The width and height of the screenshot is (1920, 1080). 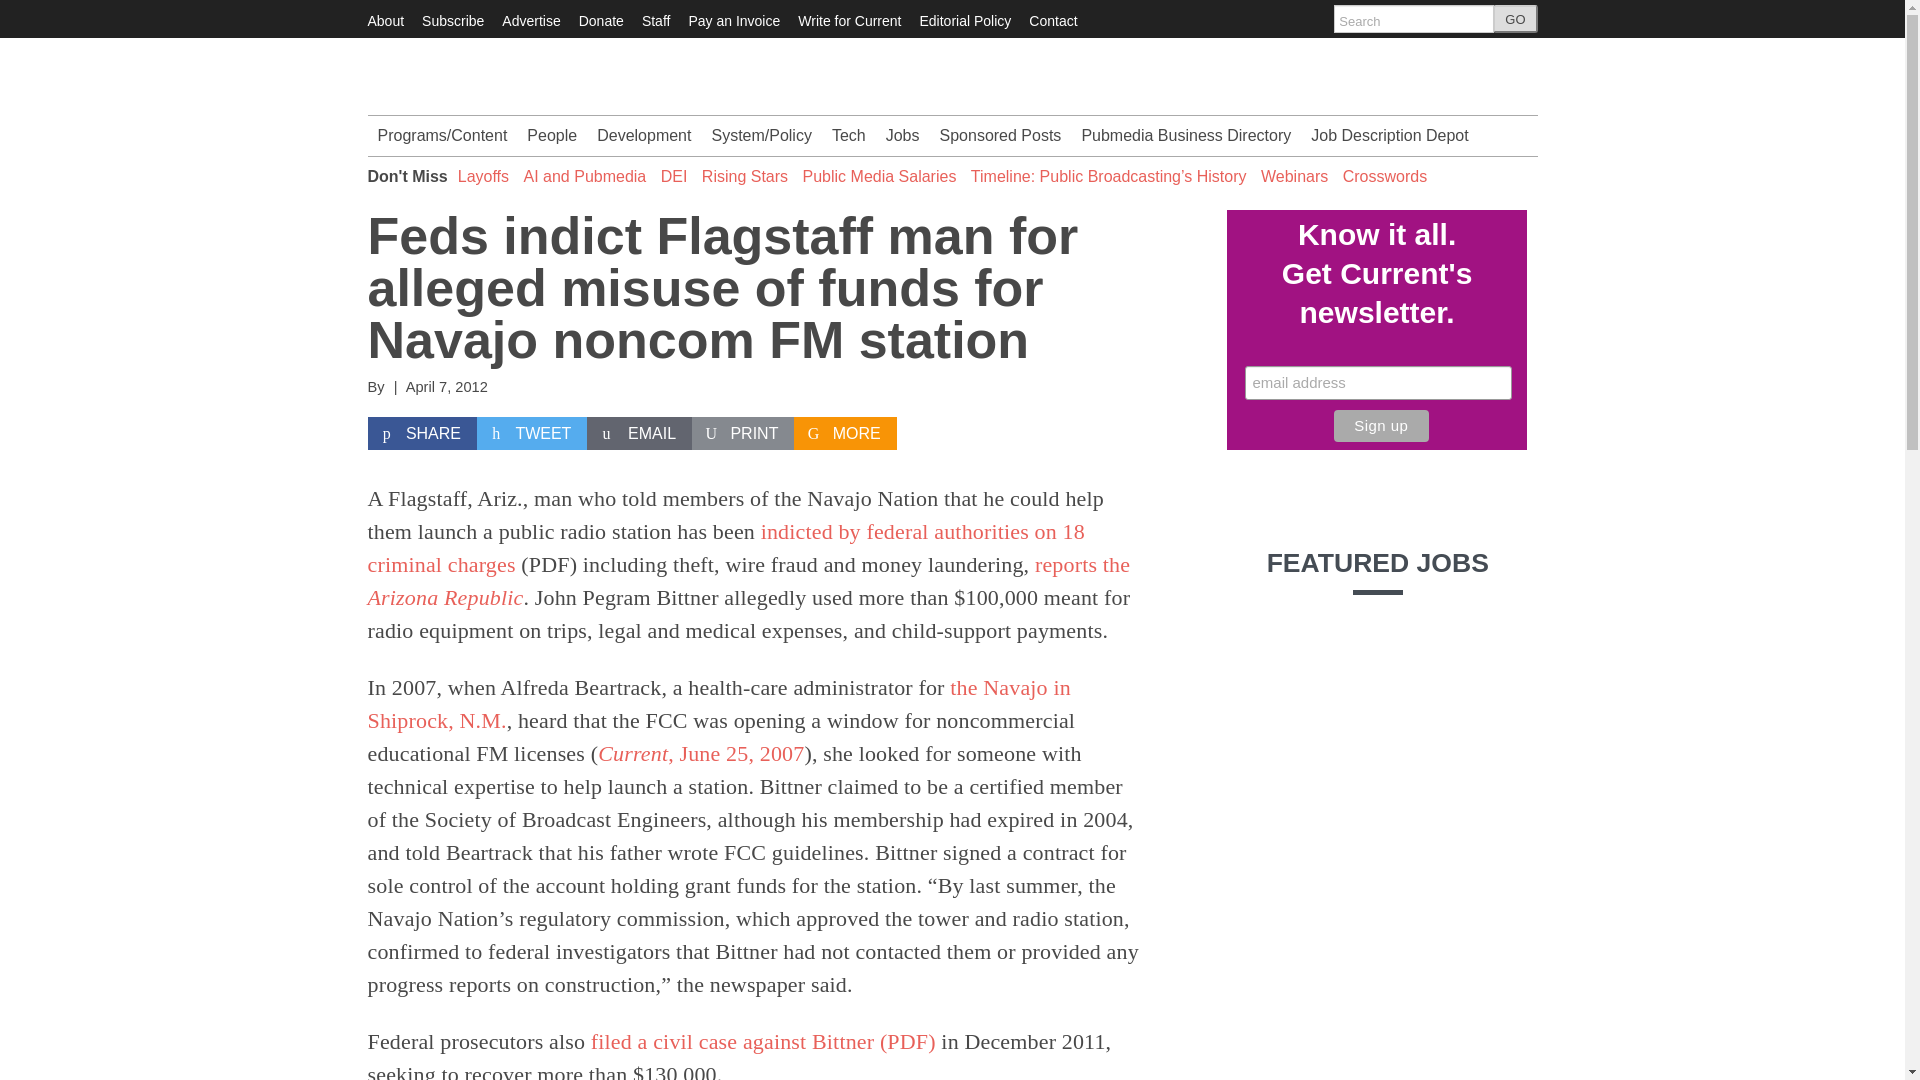 What do you see at coordinates (656, 20) in the screenshot?
I see `Staff` at bounding box center [656, 20].